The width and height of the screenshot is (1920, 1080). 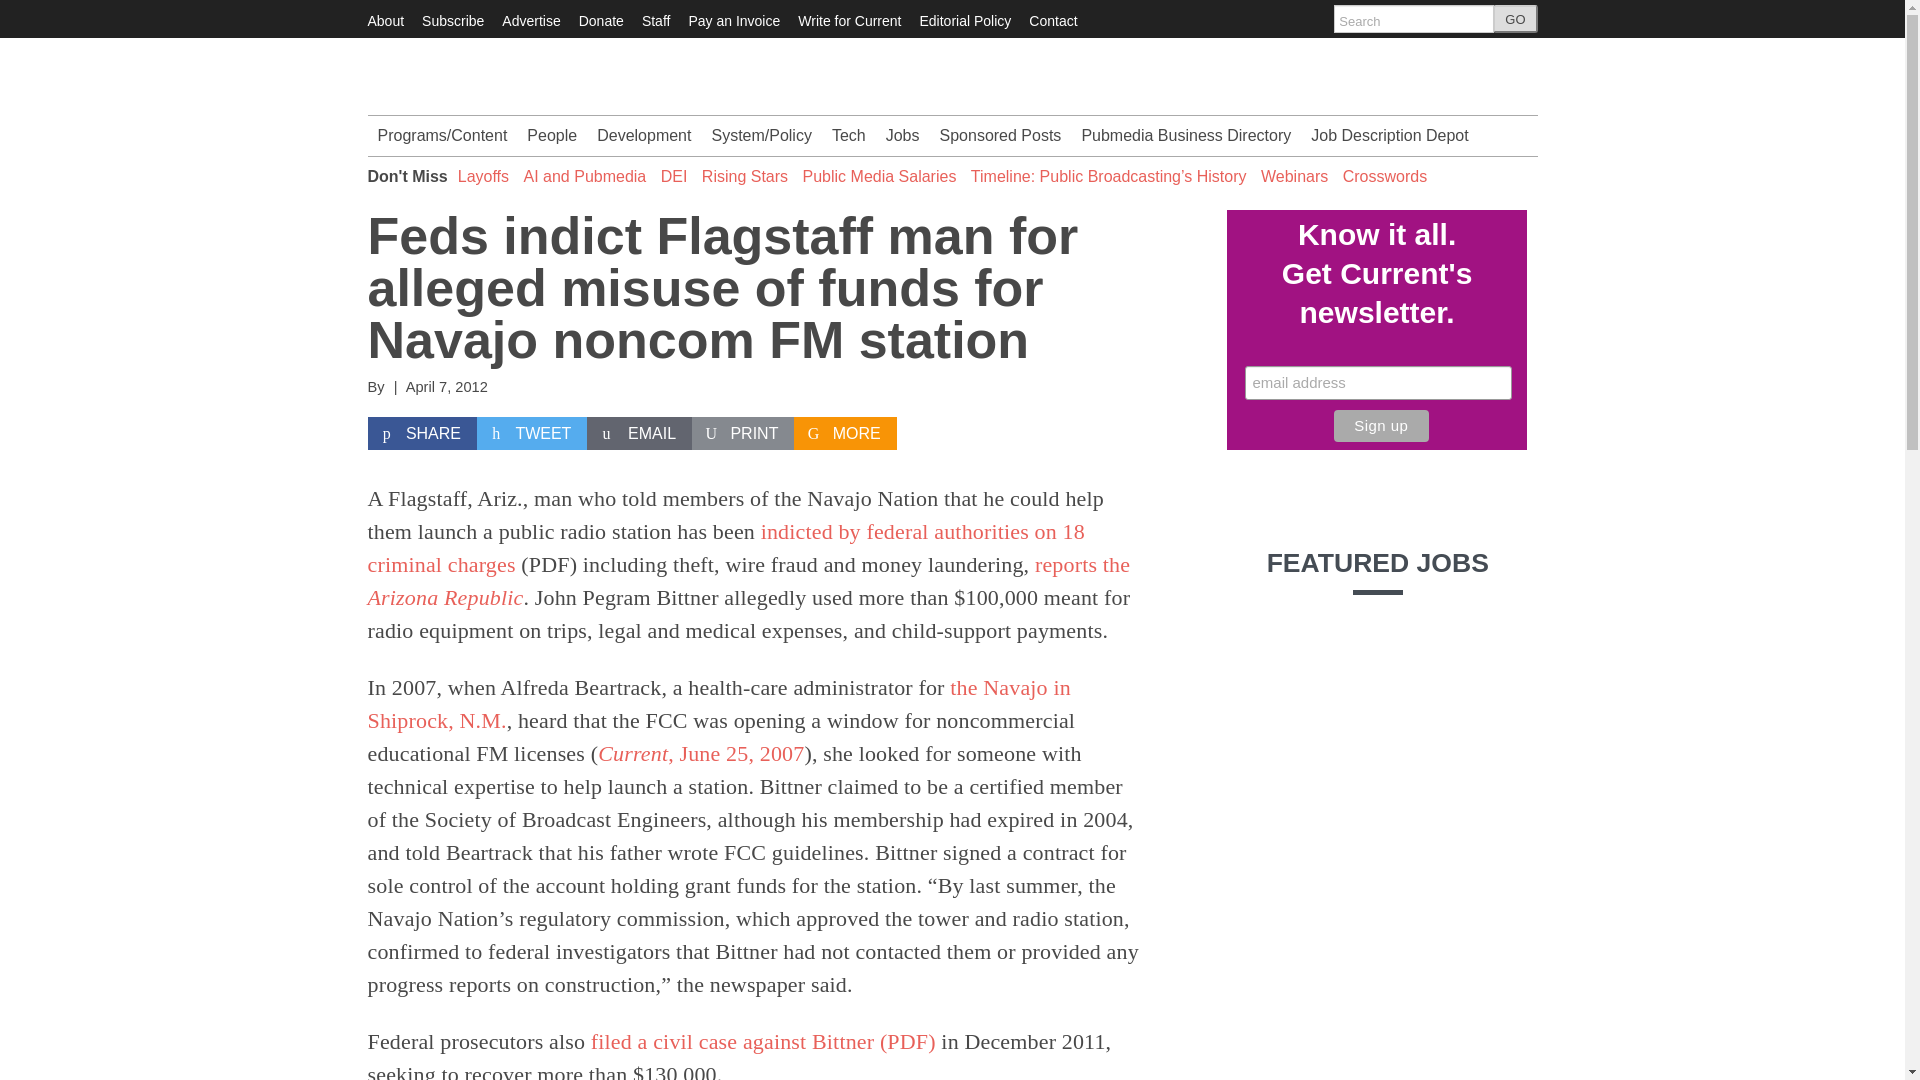 What do you see at coordinates (656, 20) in the screenshot?
I see `Staff` at bounding box center [656, 20].